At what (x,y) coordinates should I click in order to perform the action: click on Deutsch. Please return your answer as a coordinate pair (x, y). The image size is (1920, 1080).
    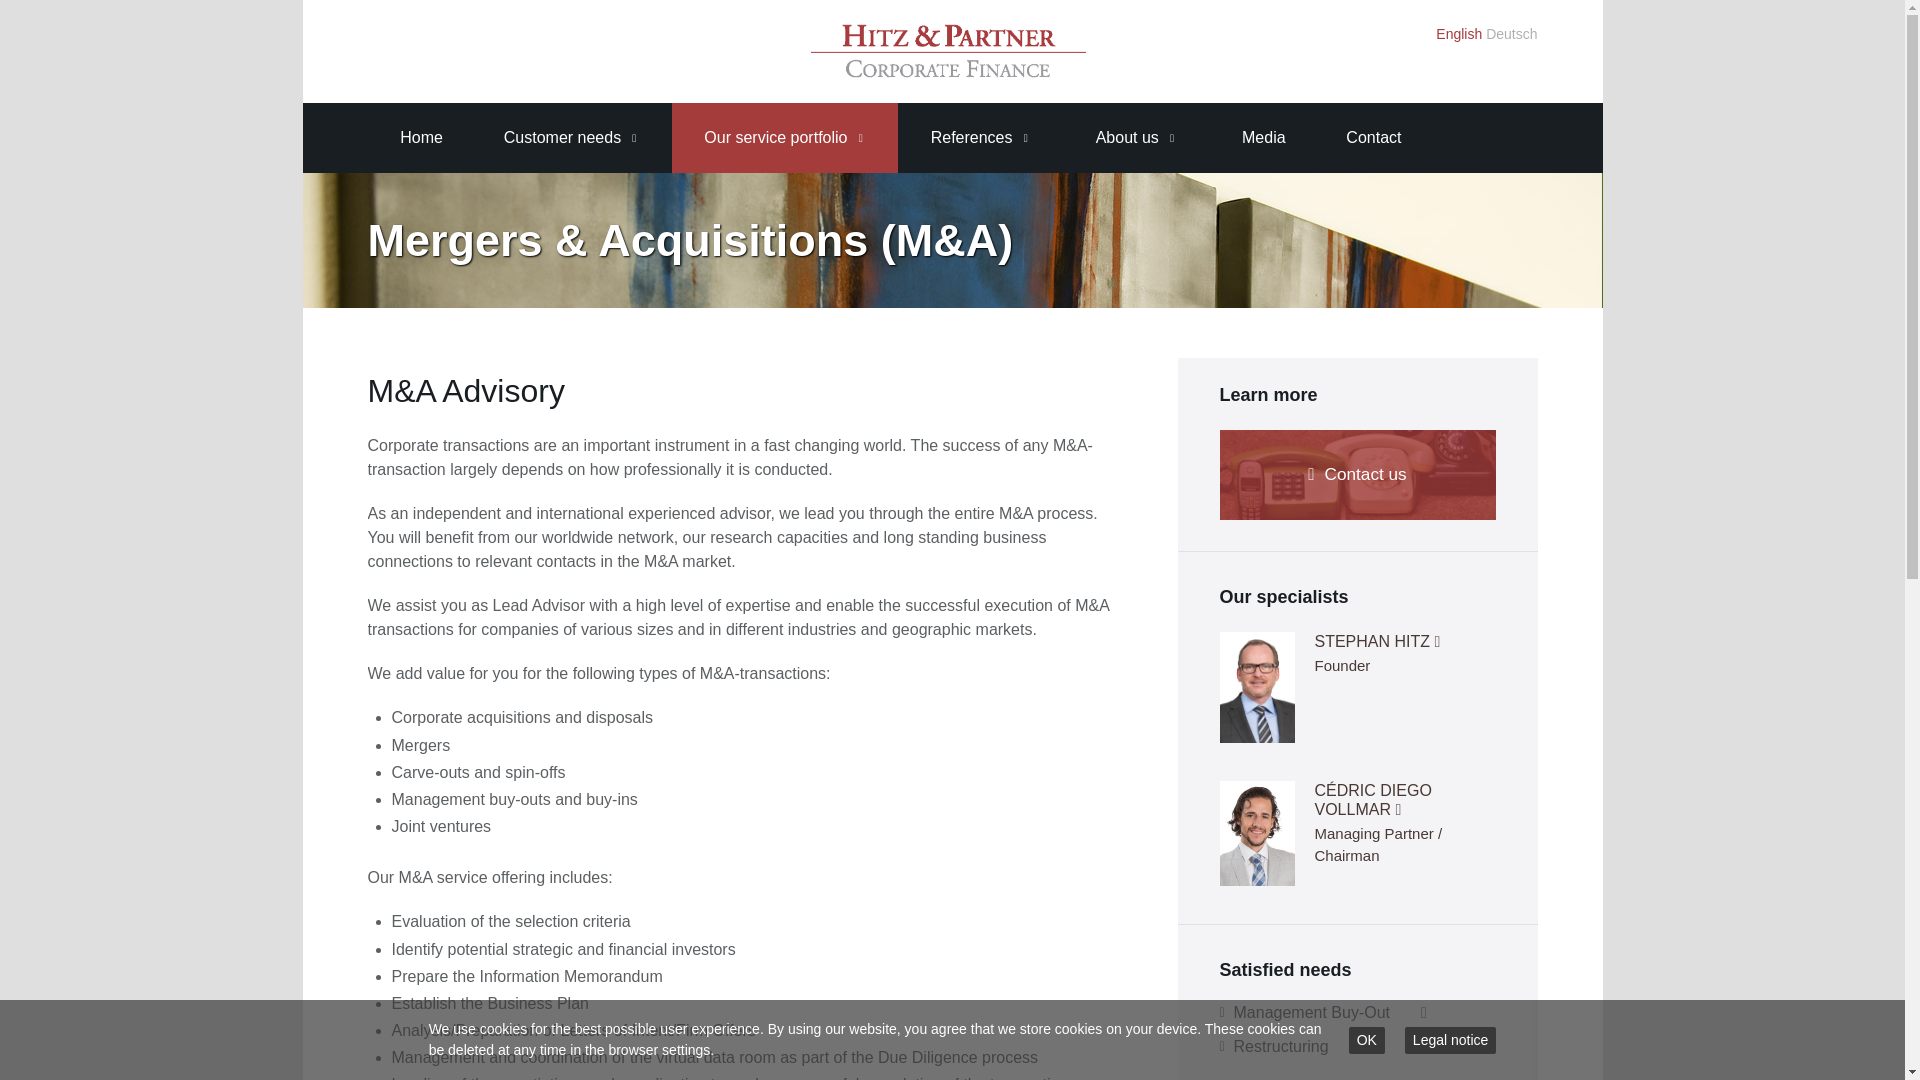
    Looking at the image, I should click on (1512, 34).